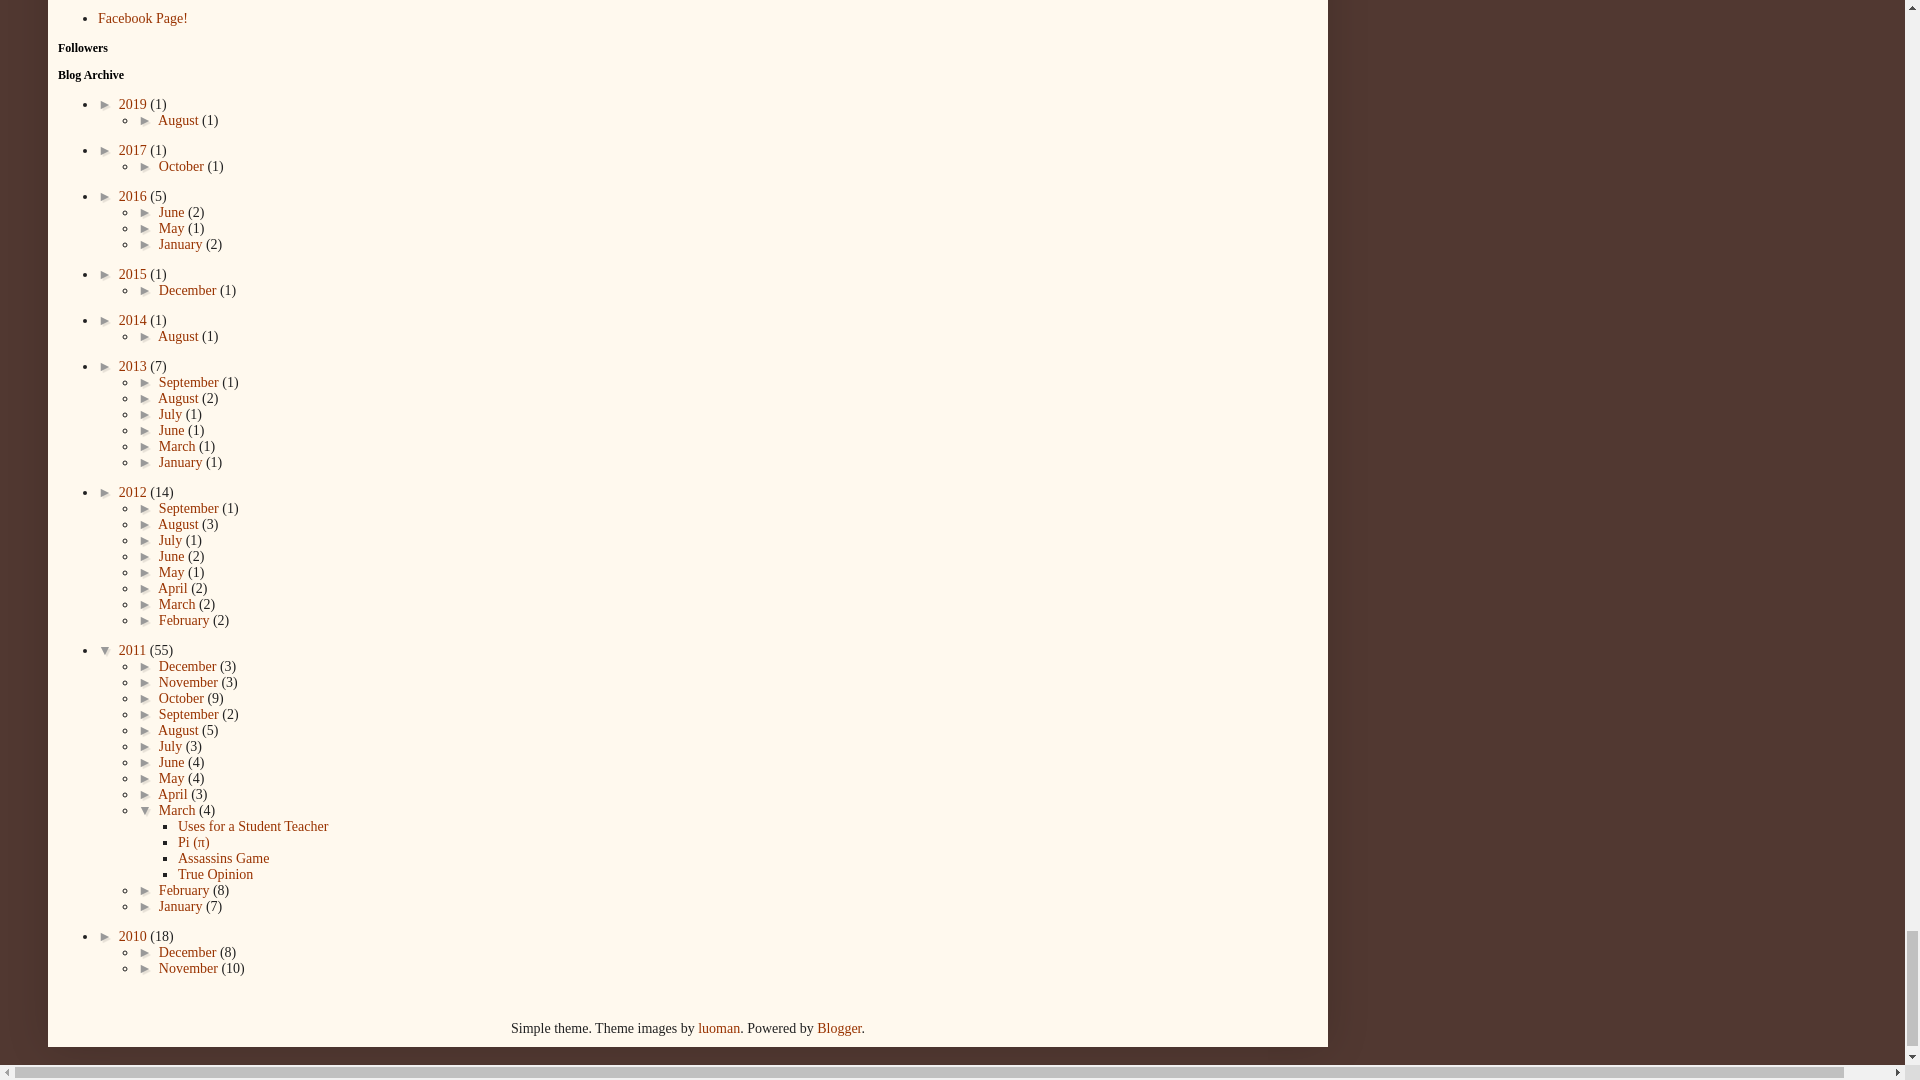  Describe the element at coordinates (142, 18) in the screenshot. I see `Facebook Page!` at that location.